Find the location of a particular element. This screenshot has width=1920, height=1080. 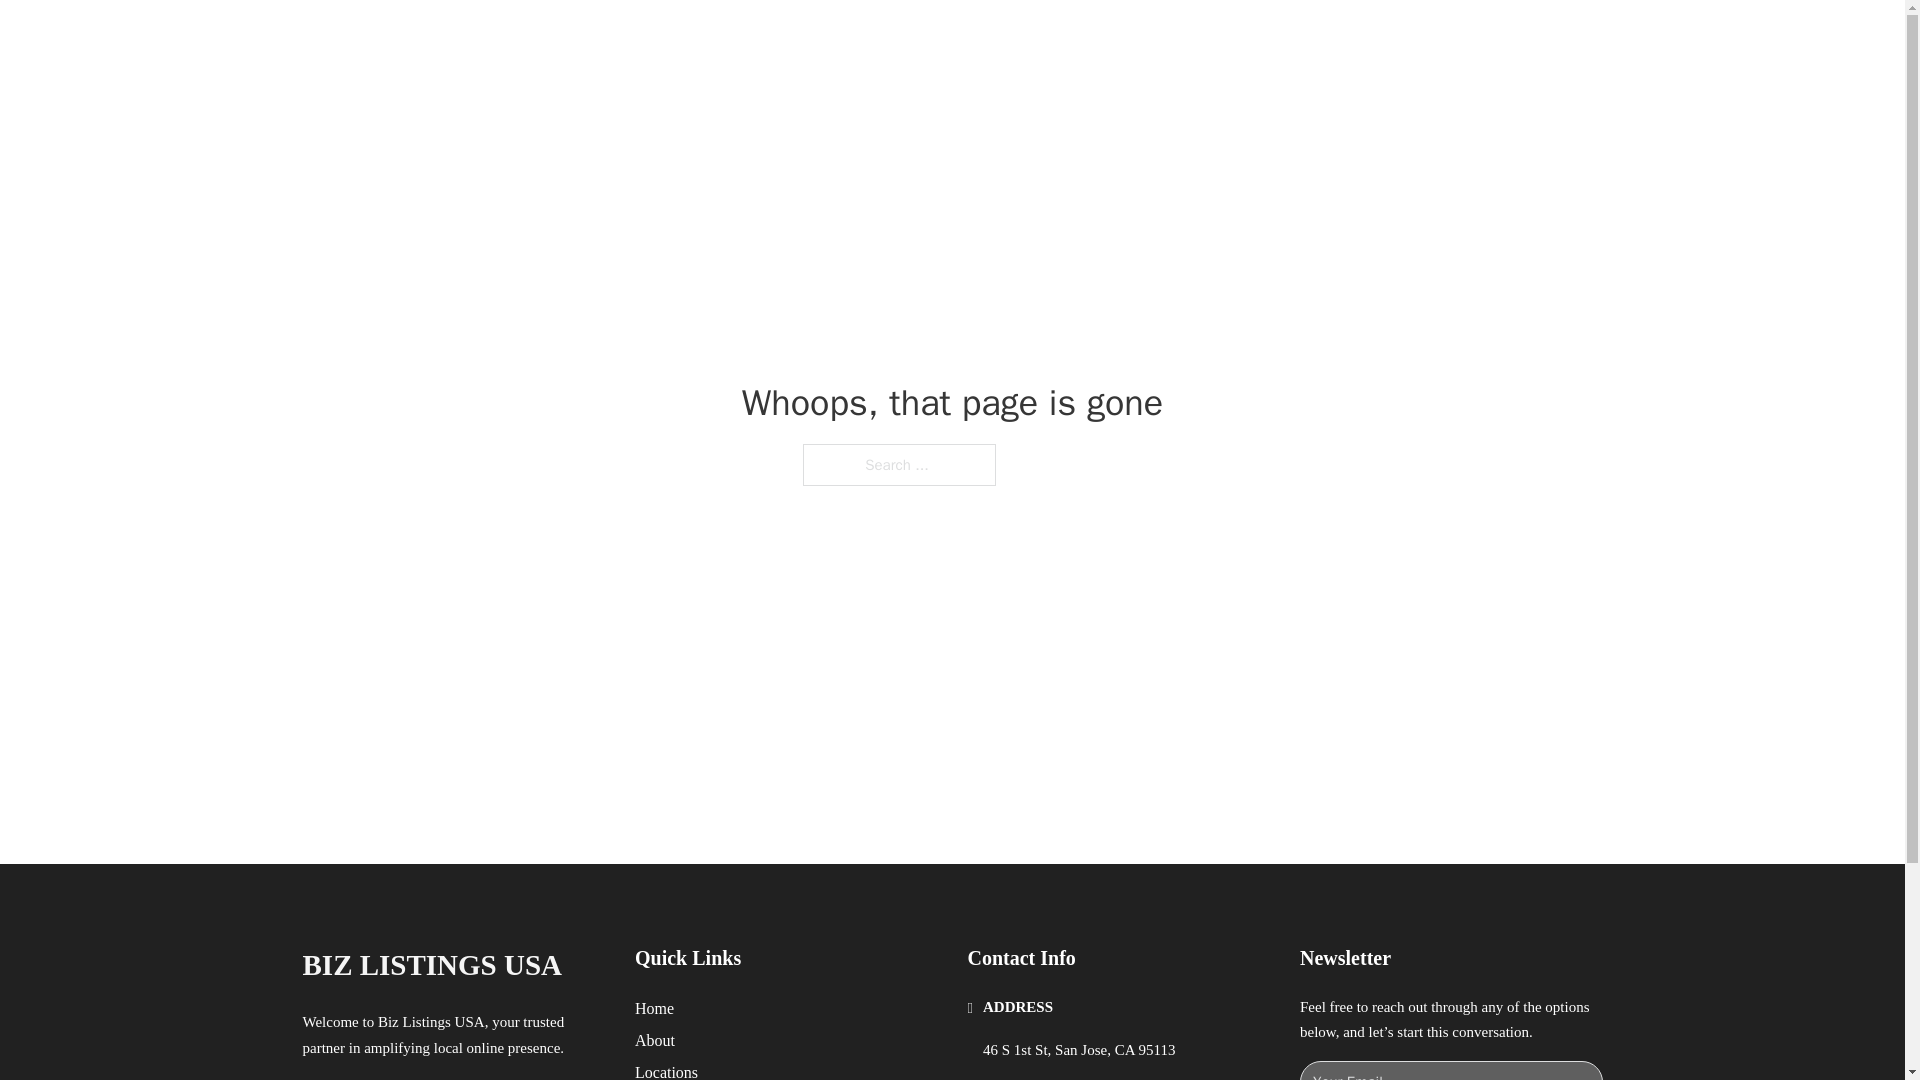

BIZ LISTINGS USA is located at coordinates (432, 965).